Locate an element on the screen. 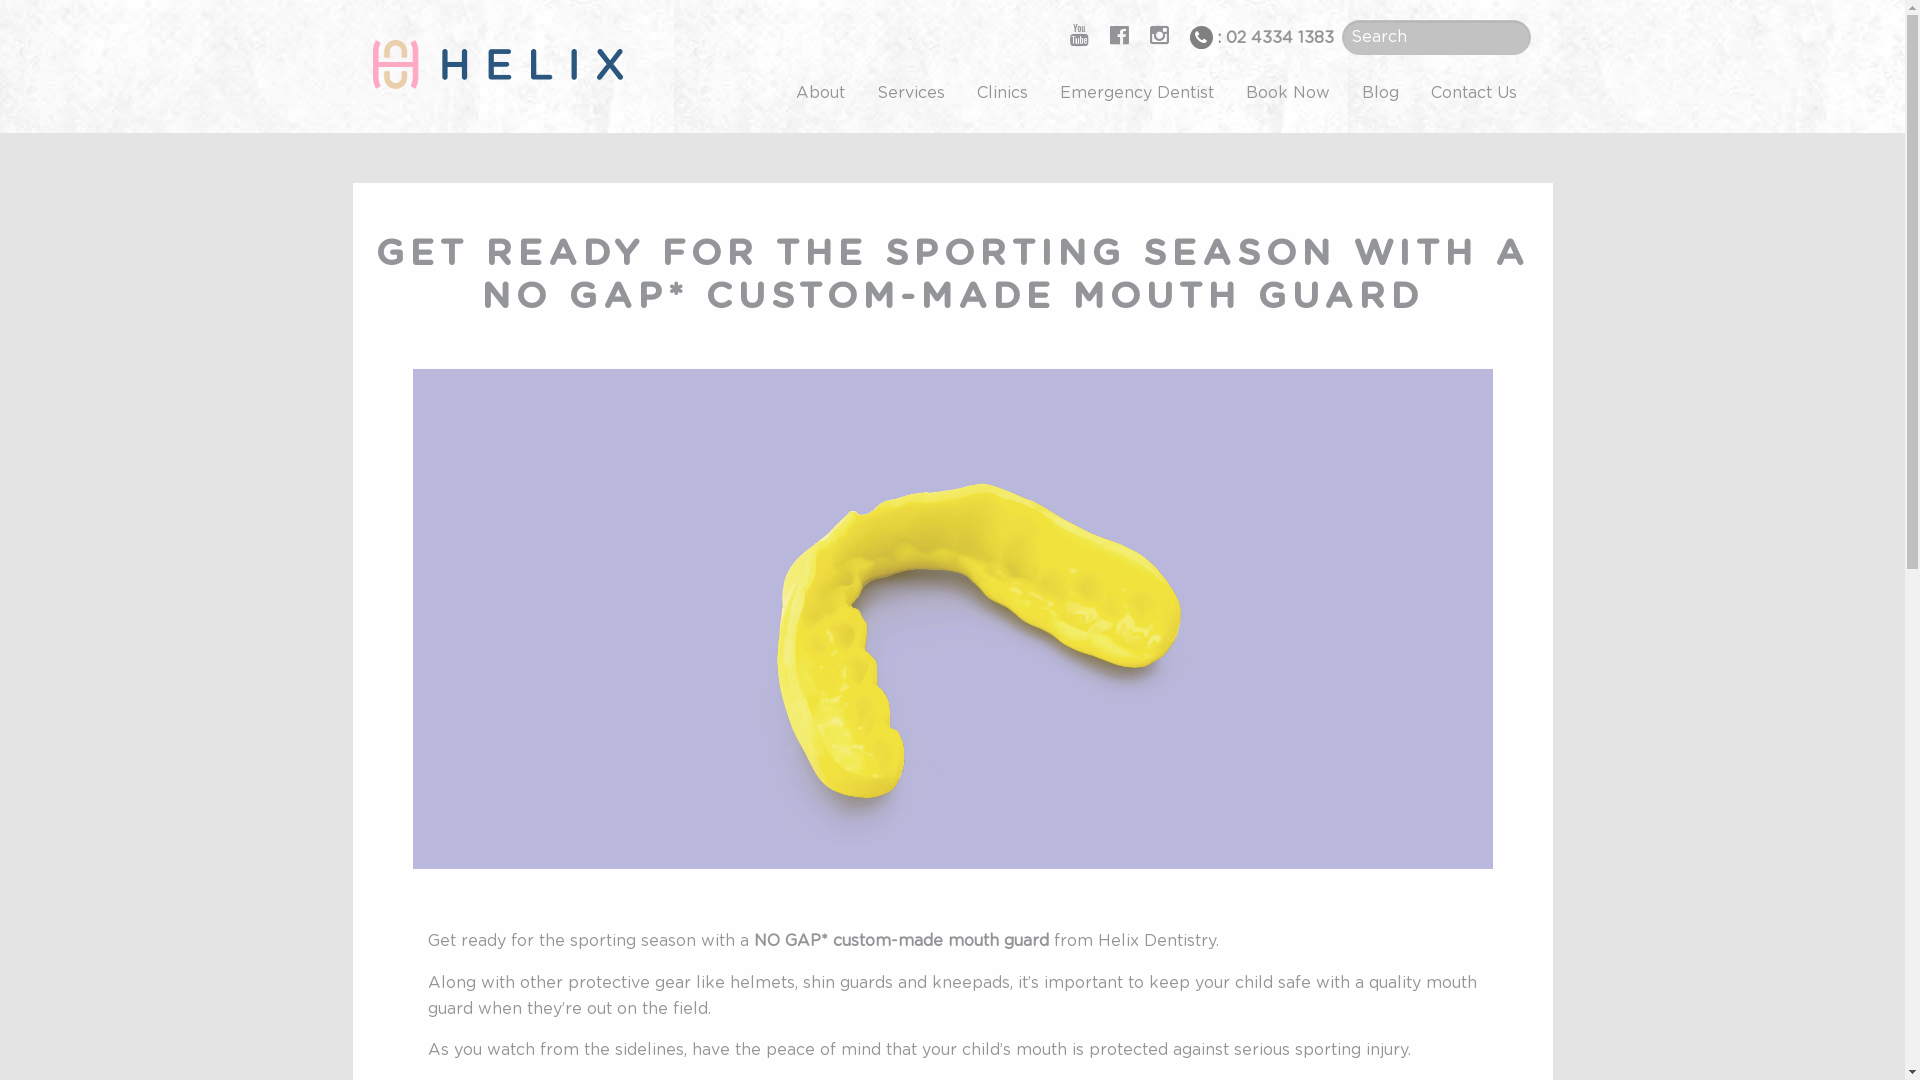 Image resolution: width=1920 pixels, height=1080 pixels. About is located at coordinates (820, 93).